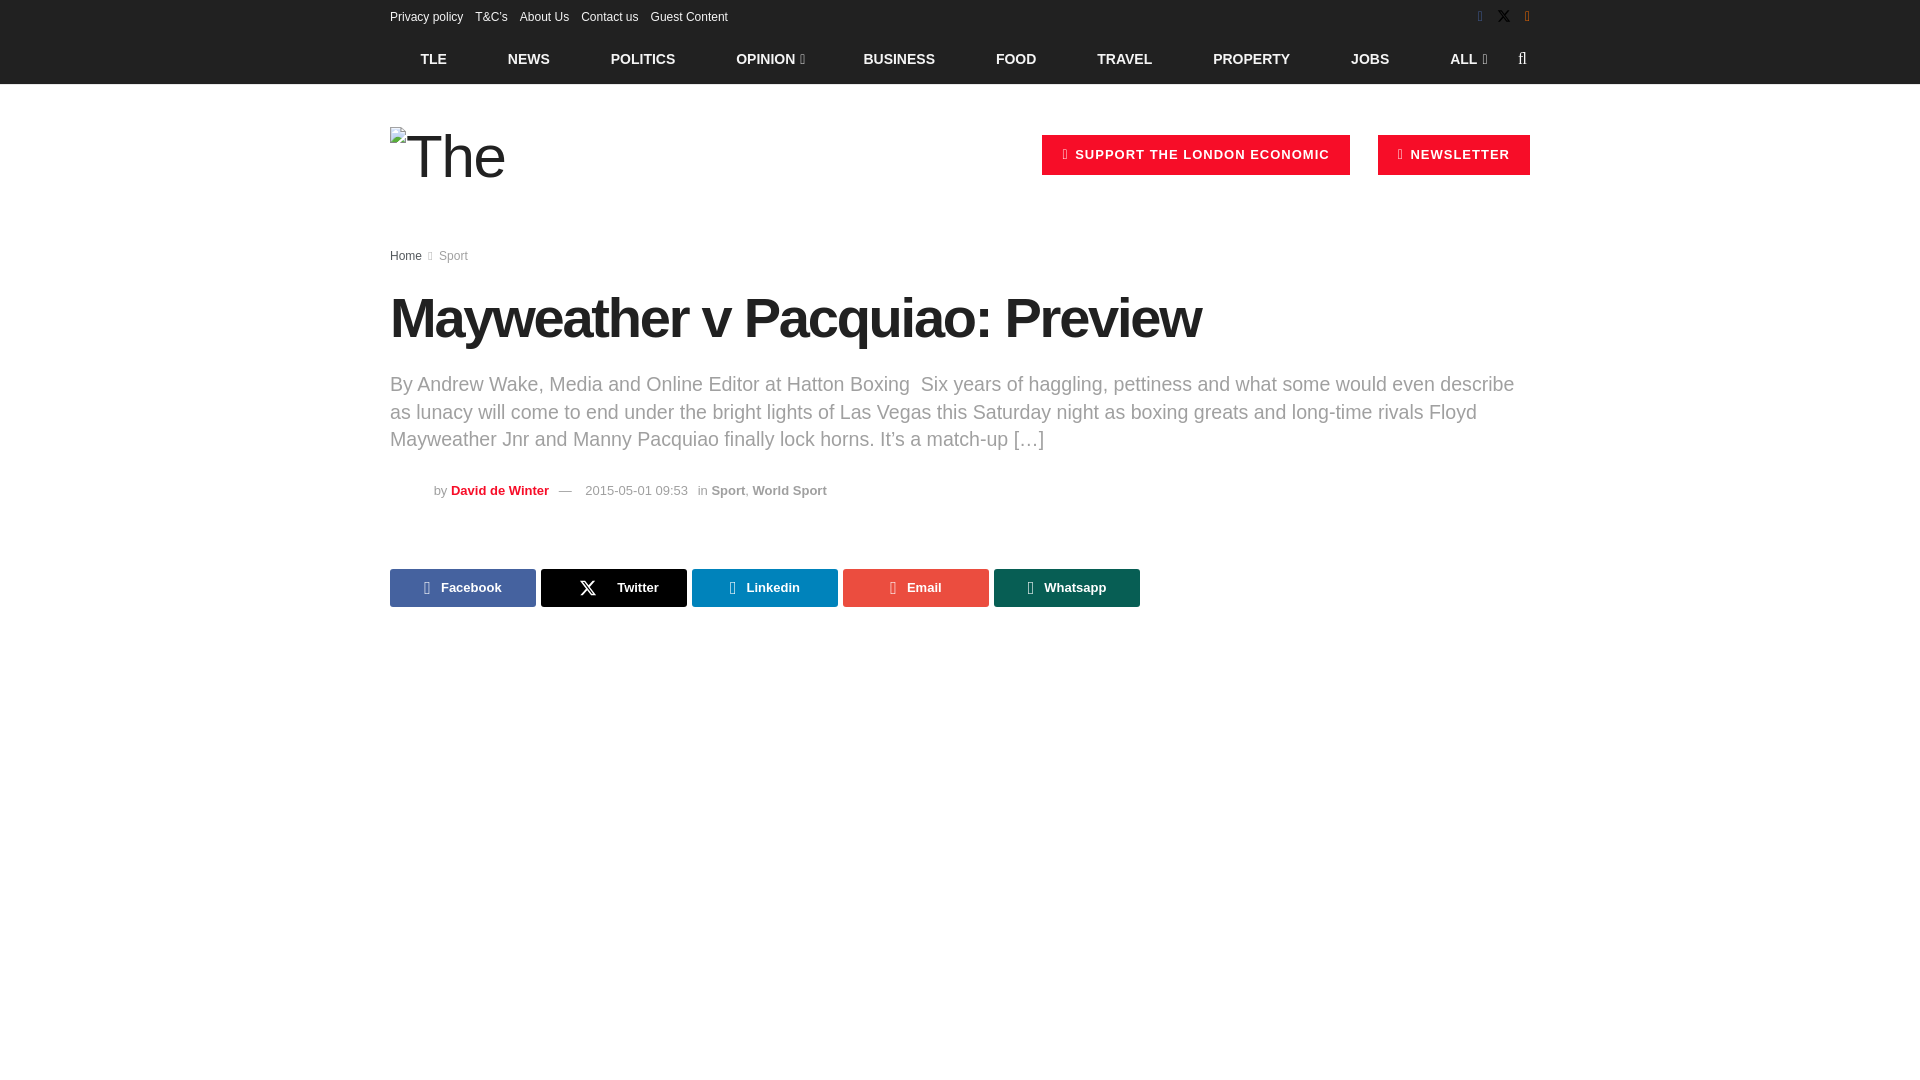 This screenshot has height=1080, width=1920. I want to click on BUSINESS, so click(899, 58).